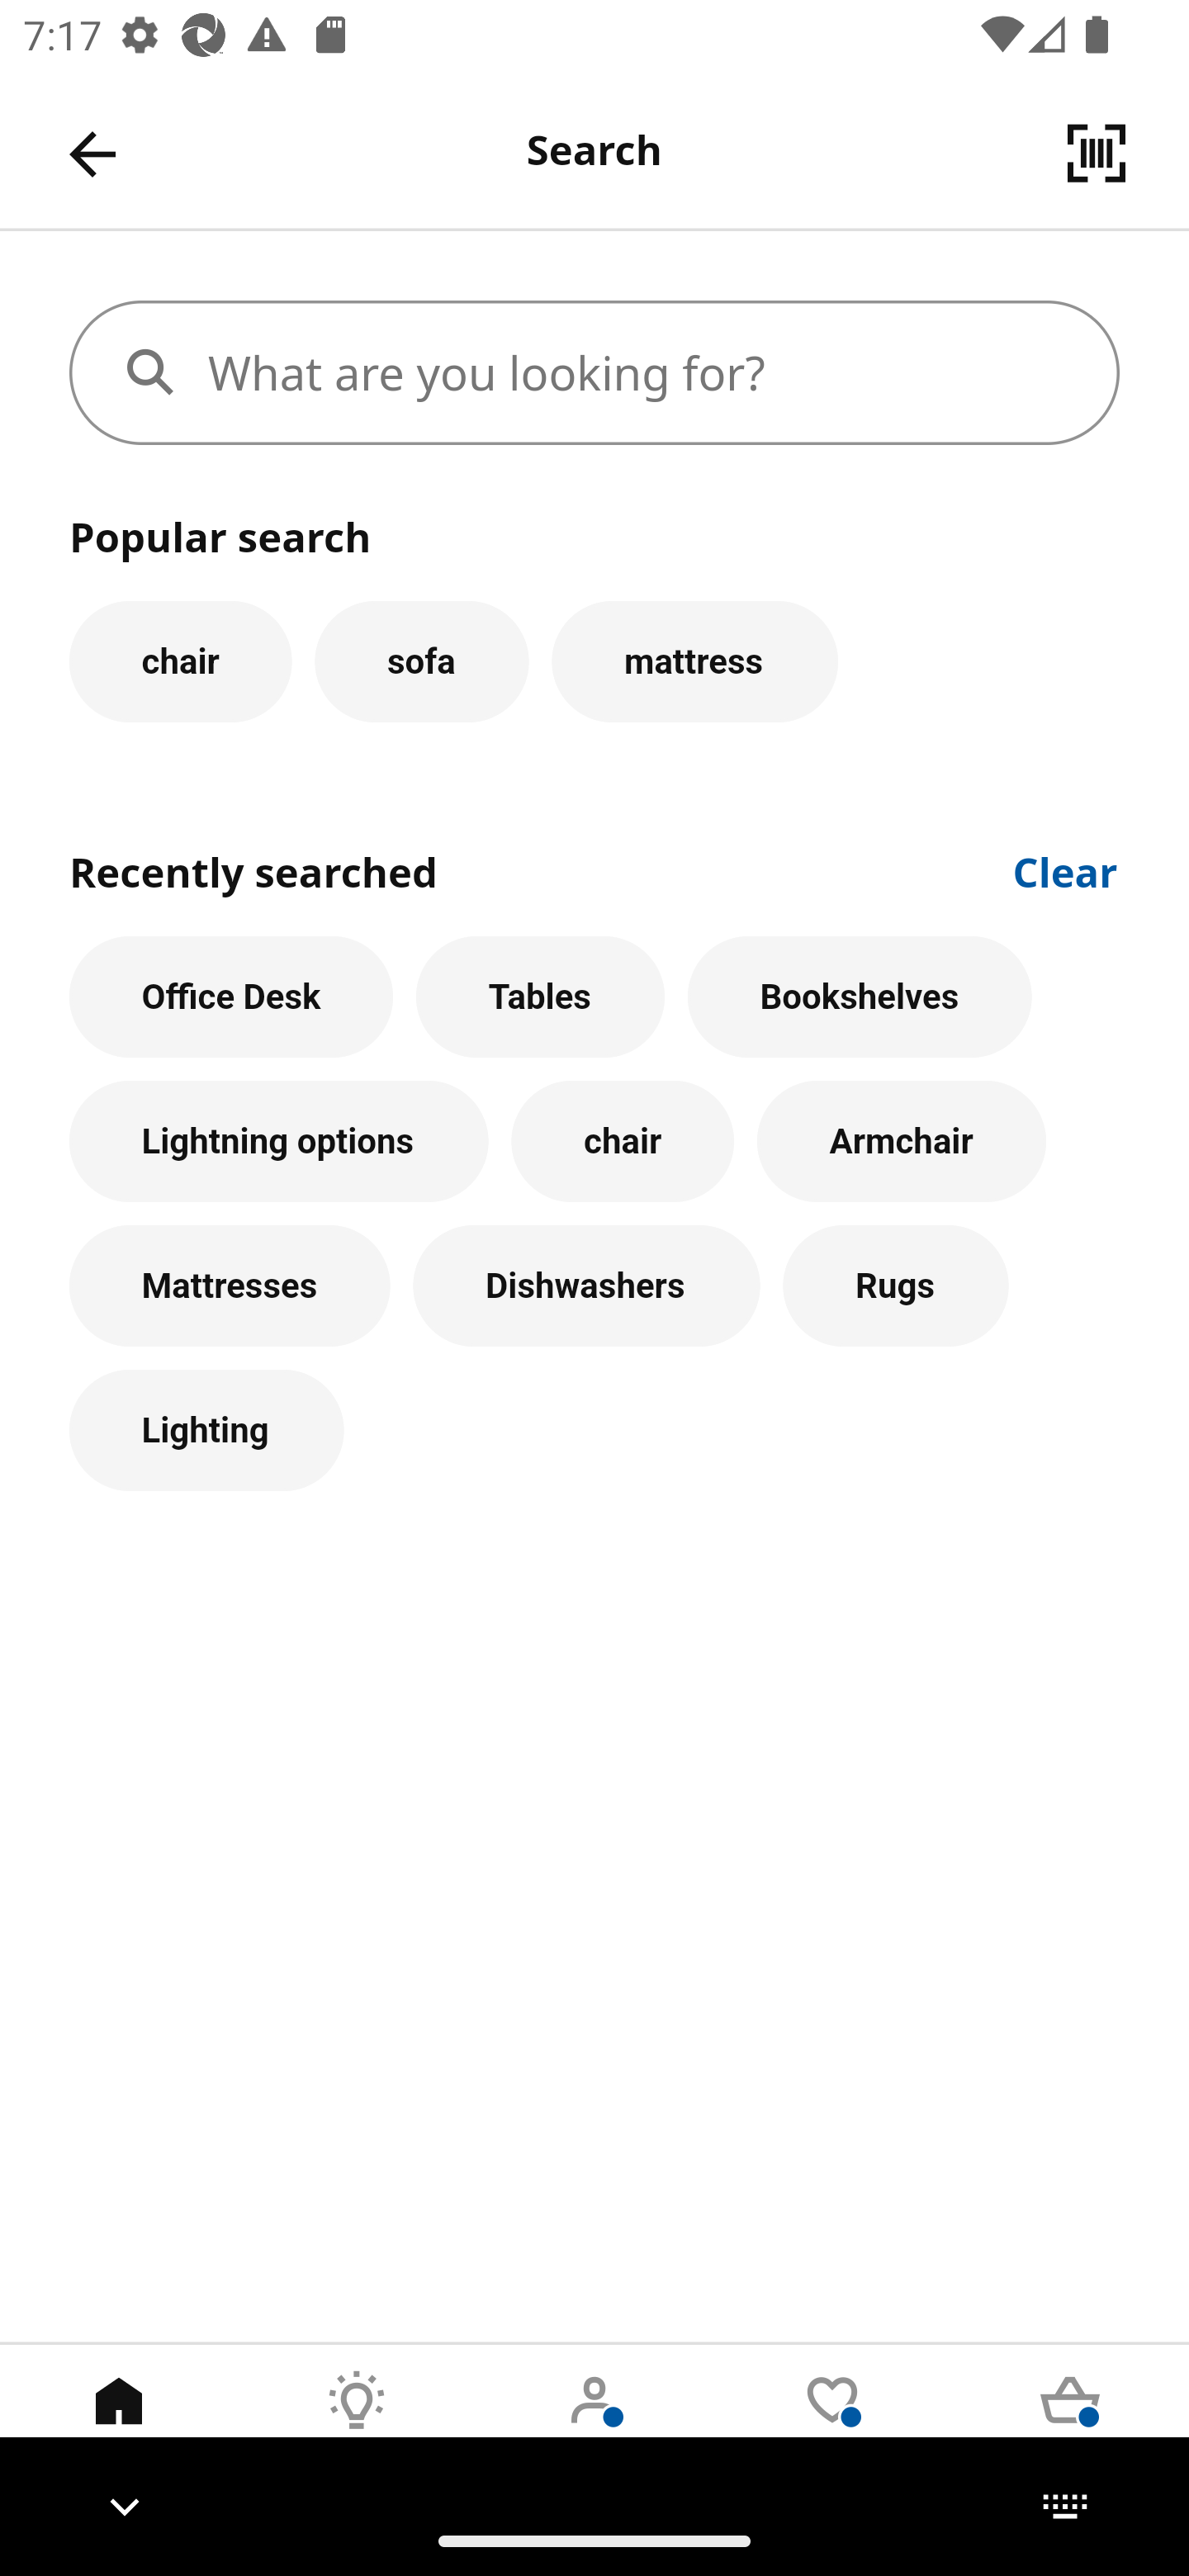  Describe the element at coordinates (278, 1143) in the screenshot. I see `Lightning options` at that location.